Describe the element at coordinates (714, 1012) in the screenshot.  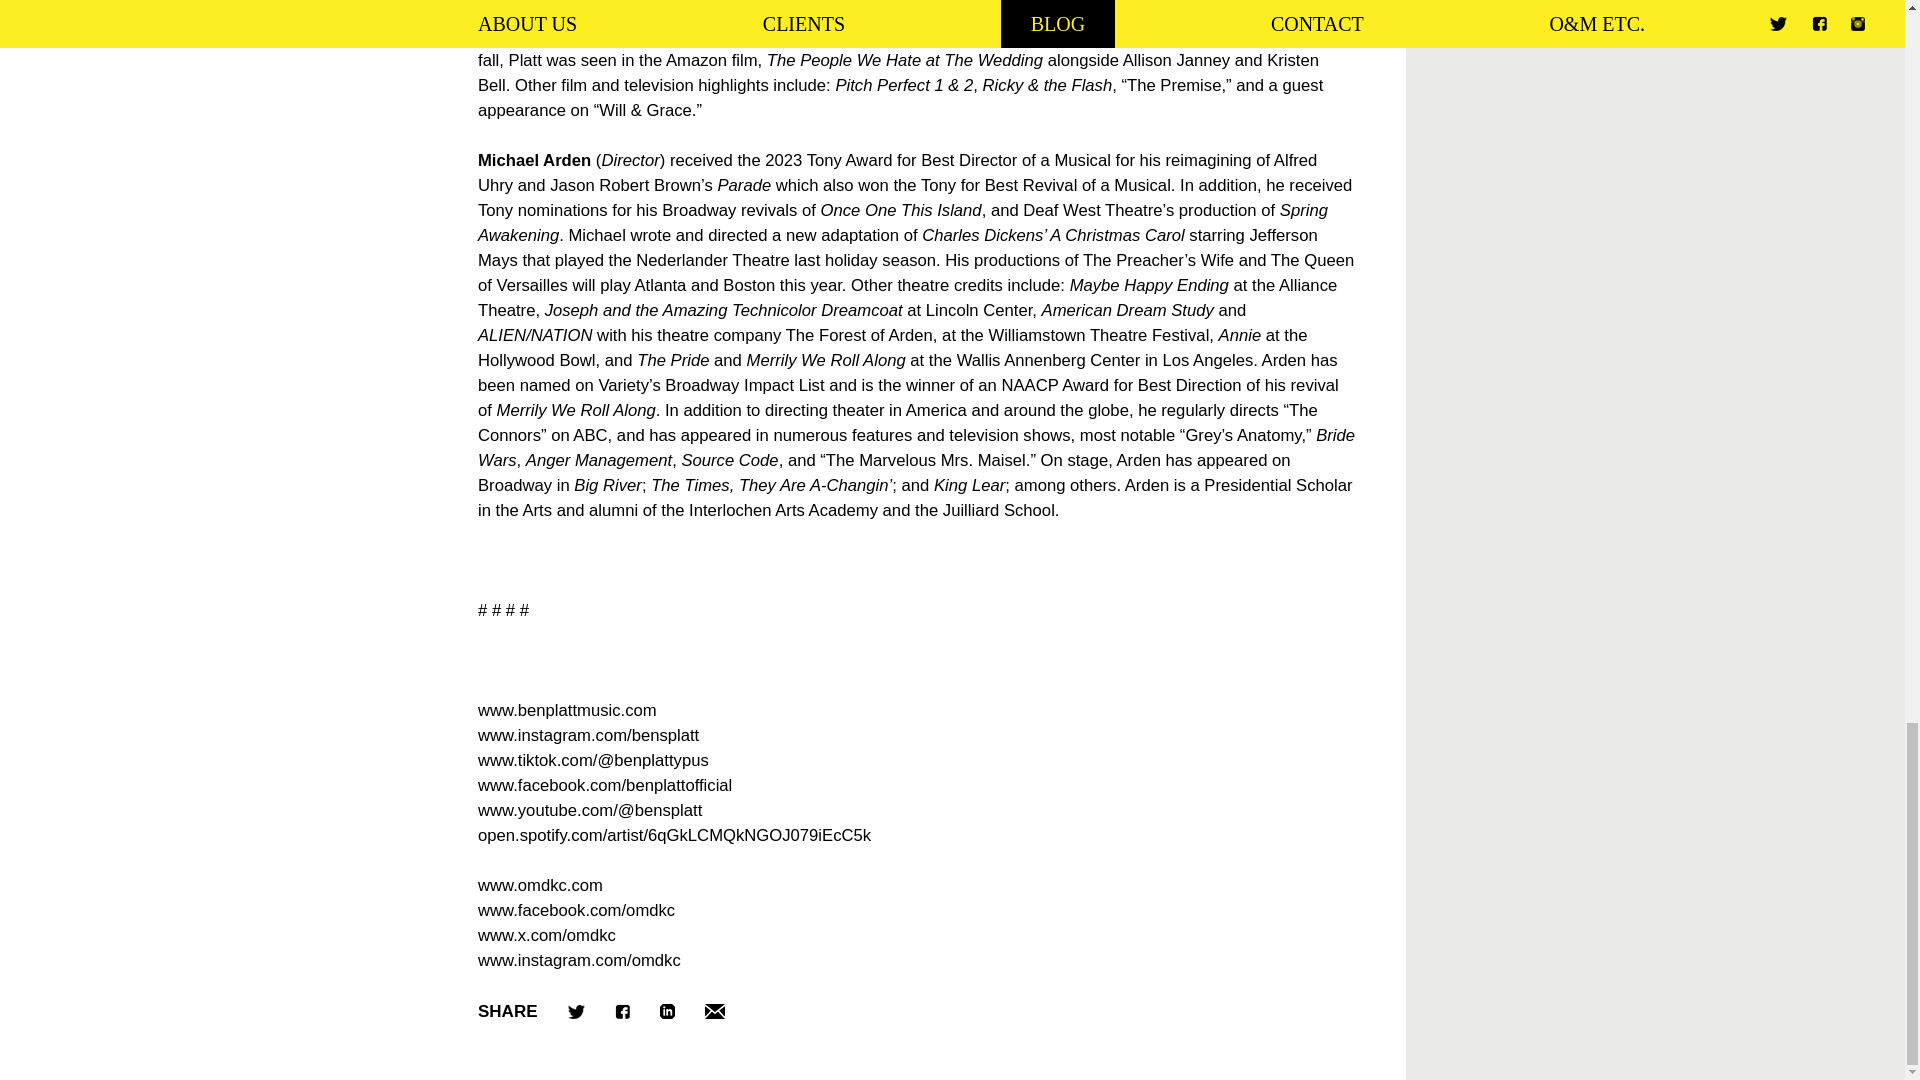
I see `Email` at that location.